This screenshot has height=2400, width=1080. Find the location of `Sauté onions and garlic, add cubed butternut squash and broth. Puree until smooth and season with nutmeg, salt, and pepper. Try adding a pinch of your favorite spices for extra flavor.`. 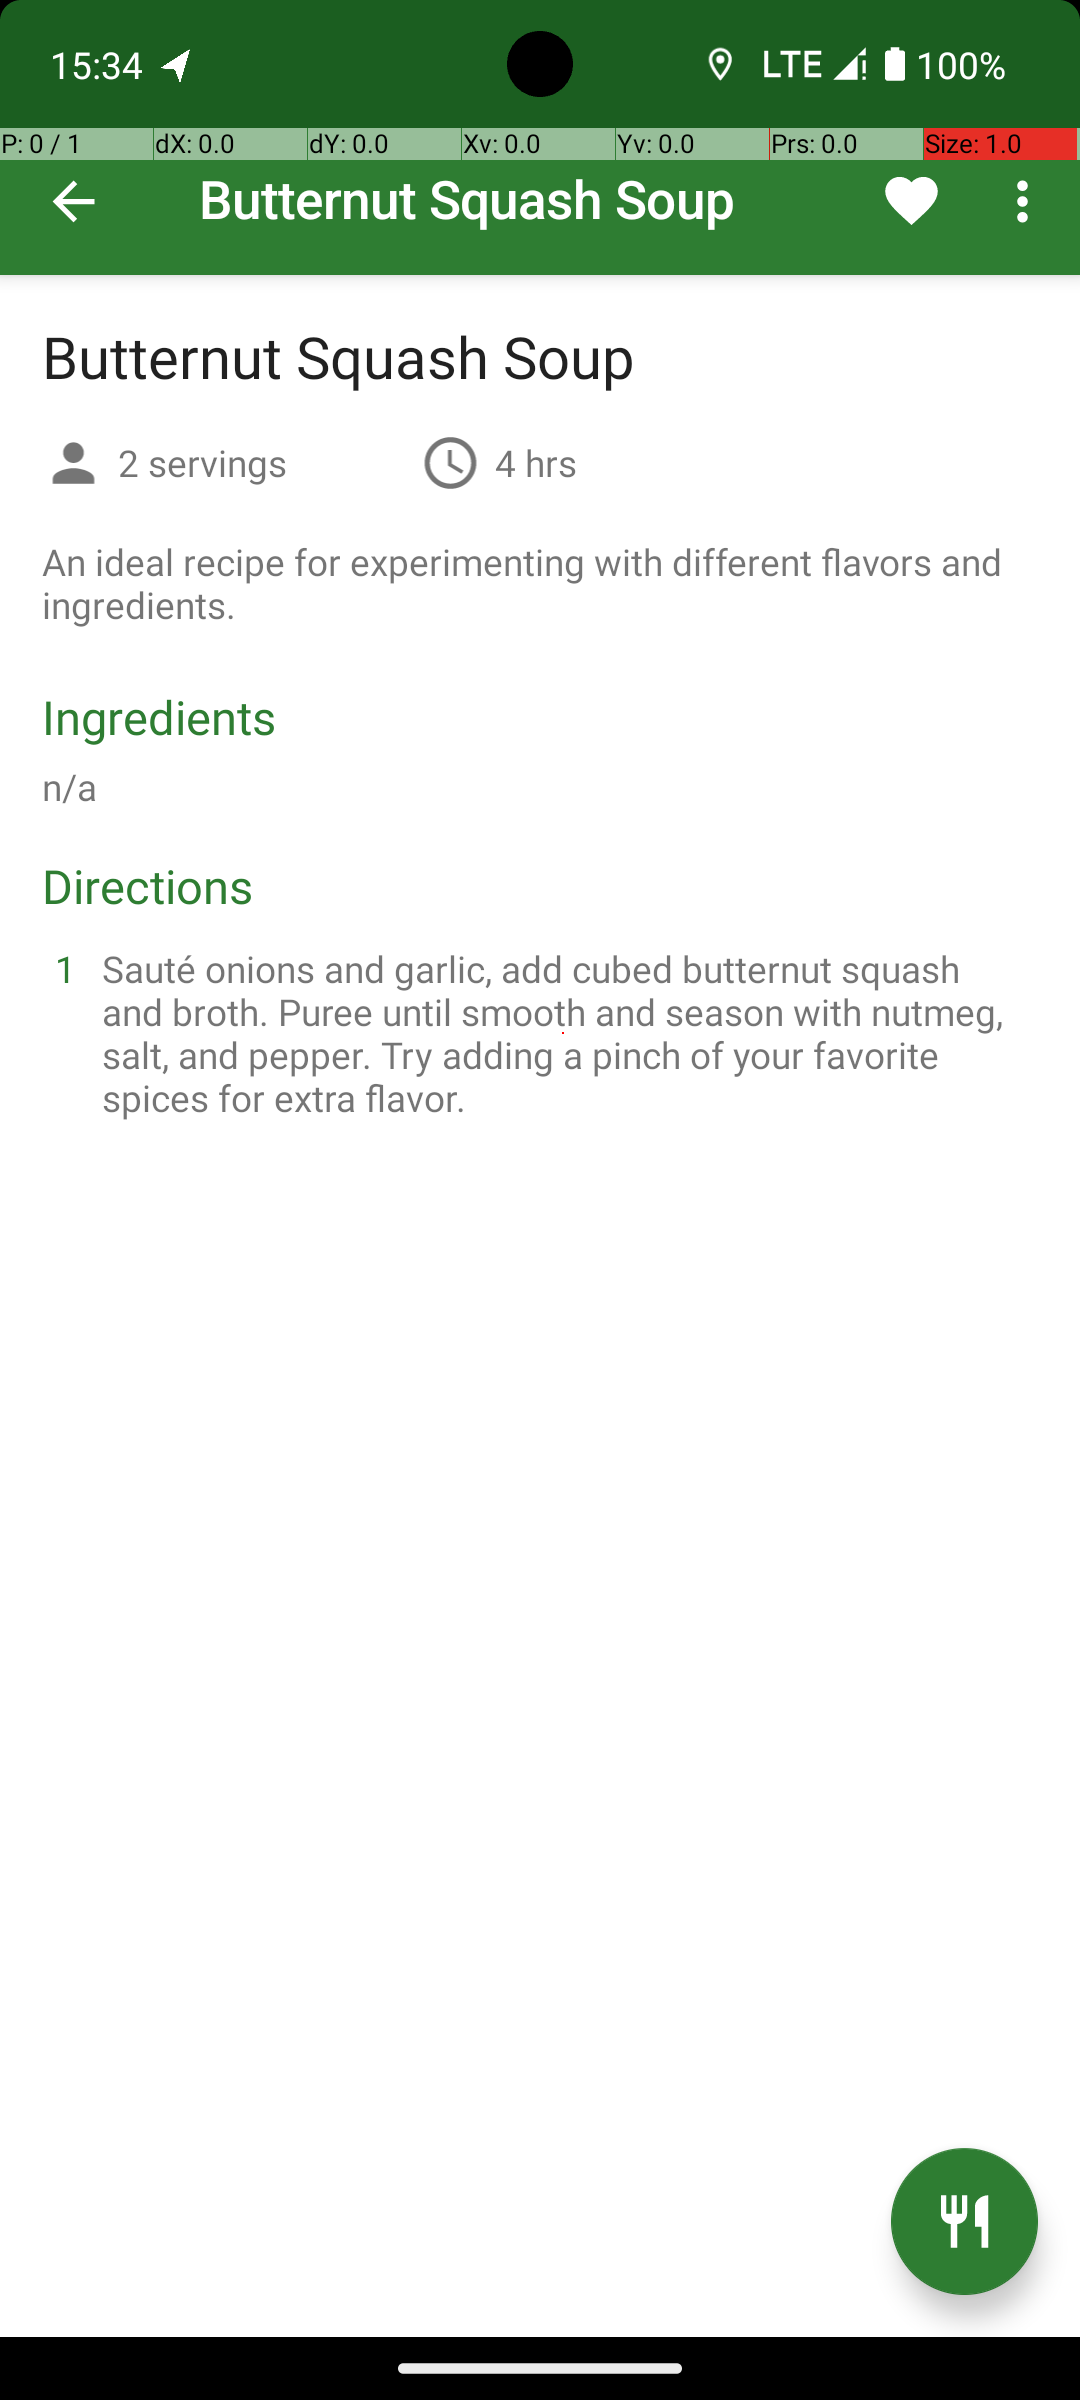

Sauté onions and garlic, add cubed butternut squash and broth. Puree until smooth and season with nutmeg, salt, and pepper. Try adding a pinch of your favorite spices for extra flavor. is located at coordinates (564, 1033).